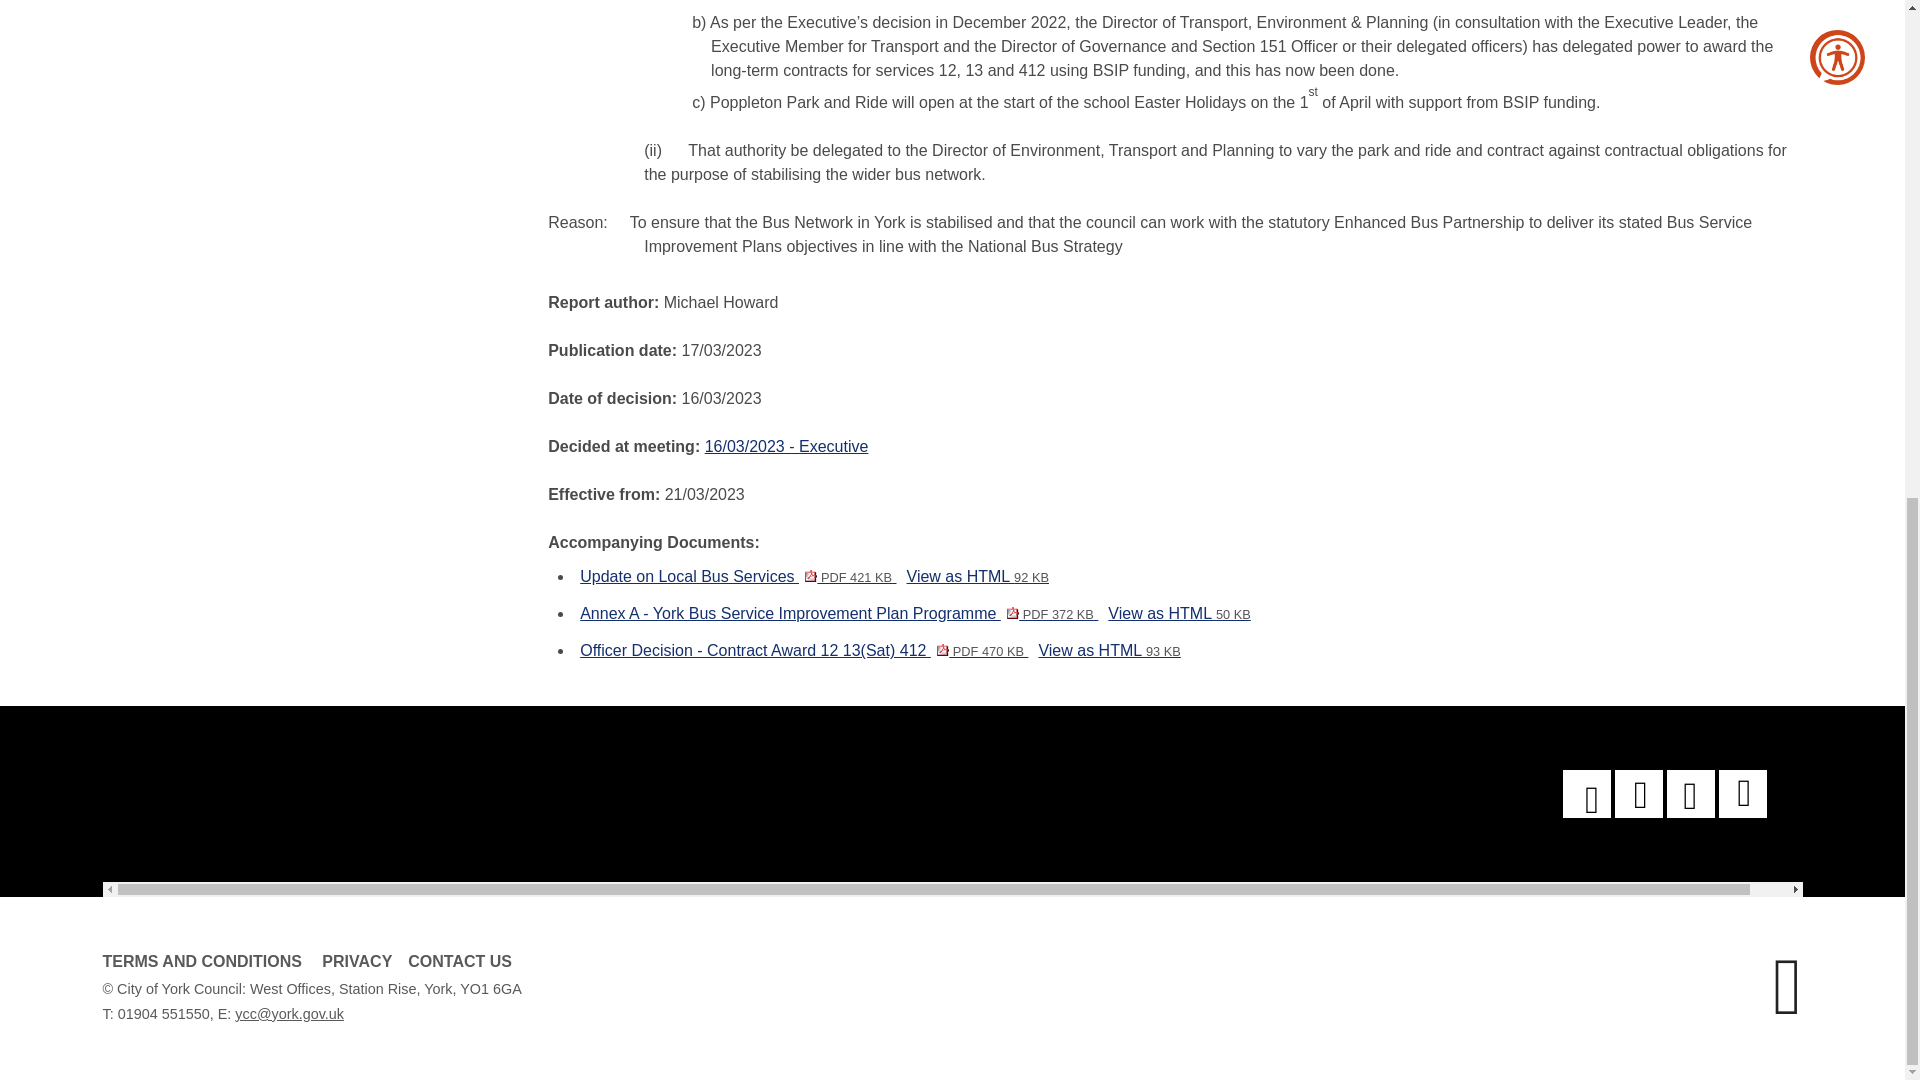  I want to click on Flickr, so click(1742, 794).